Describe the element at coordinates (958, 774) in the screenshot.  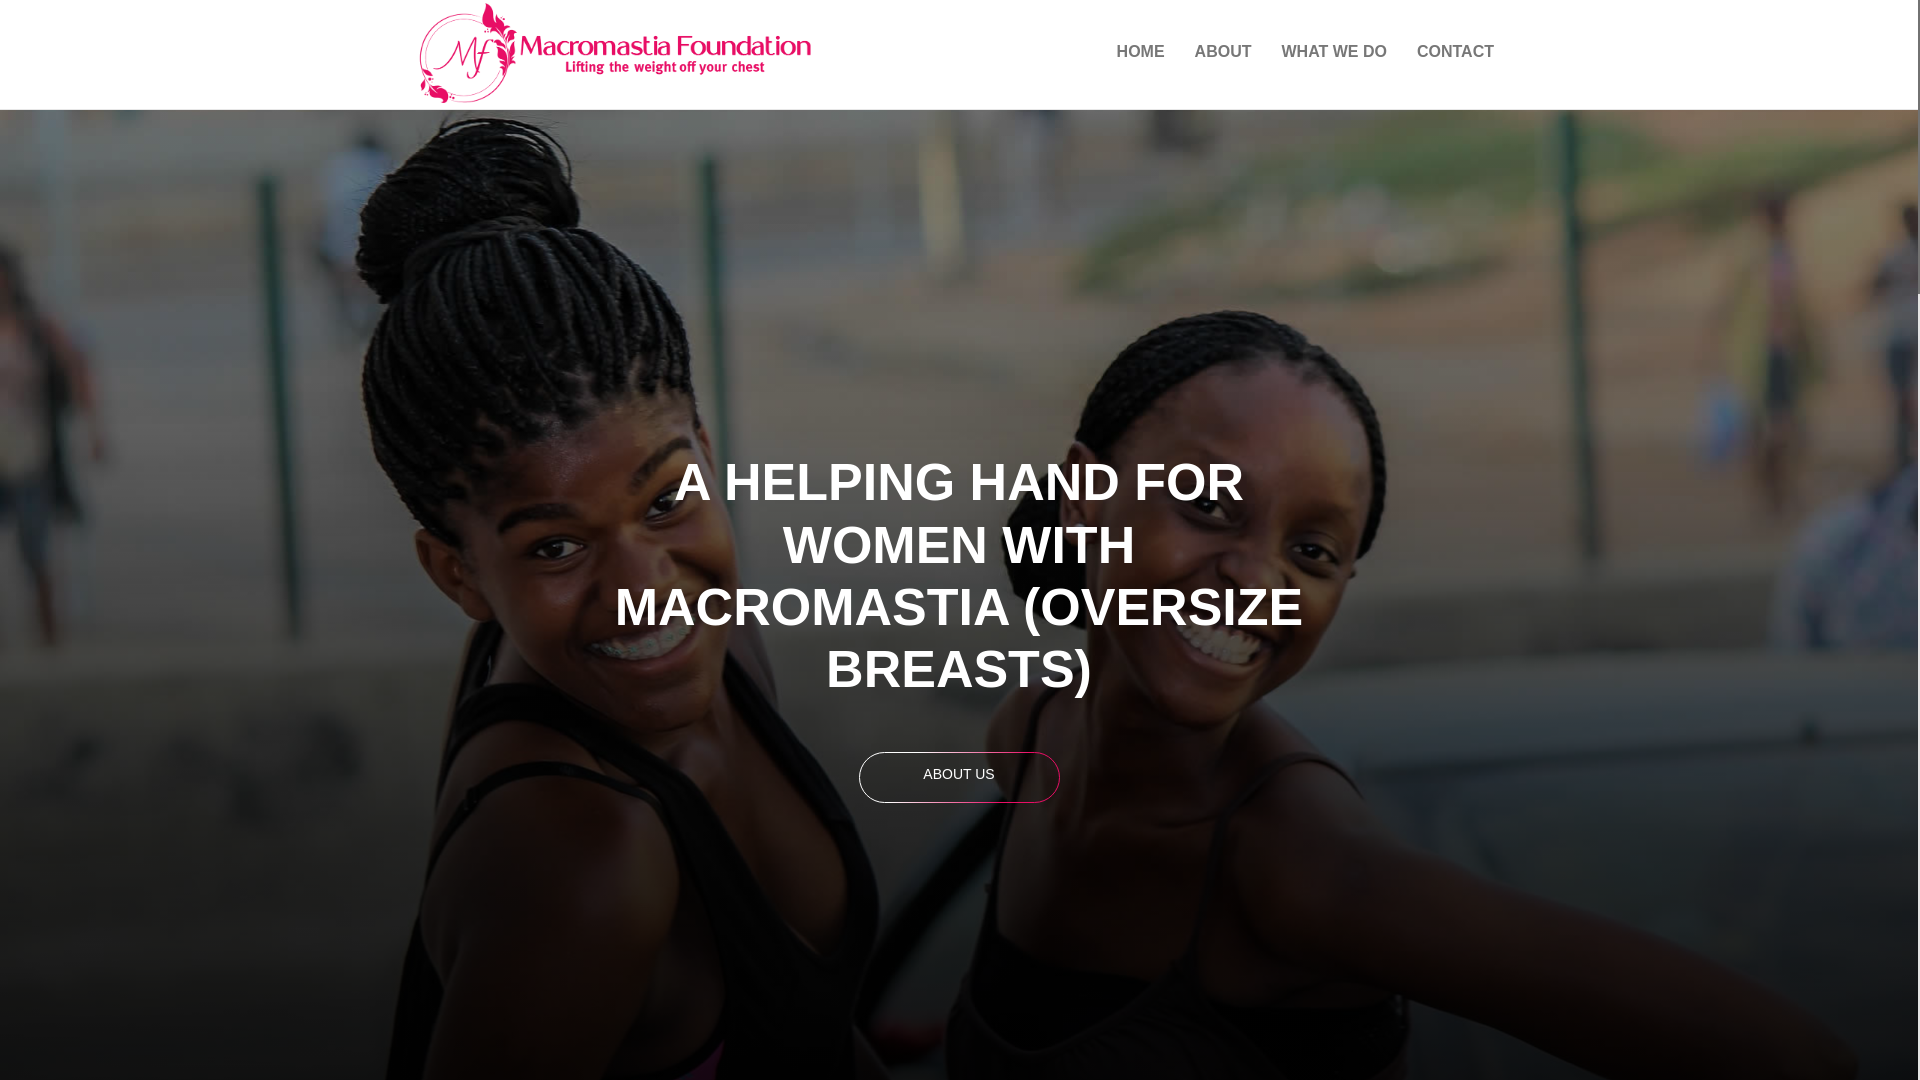
I see `ABOUT US` at that location.